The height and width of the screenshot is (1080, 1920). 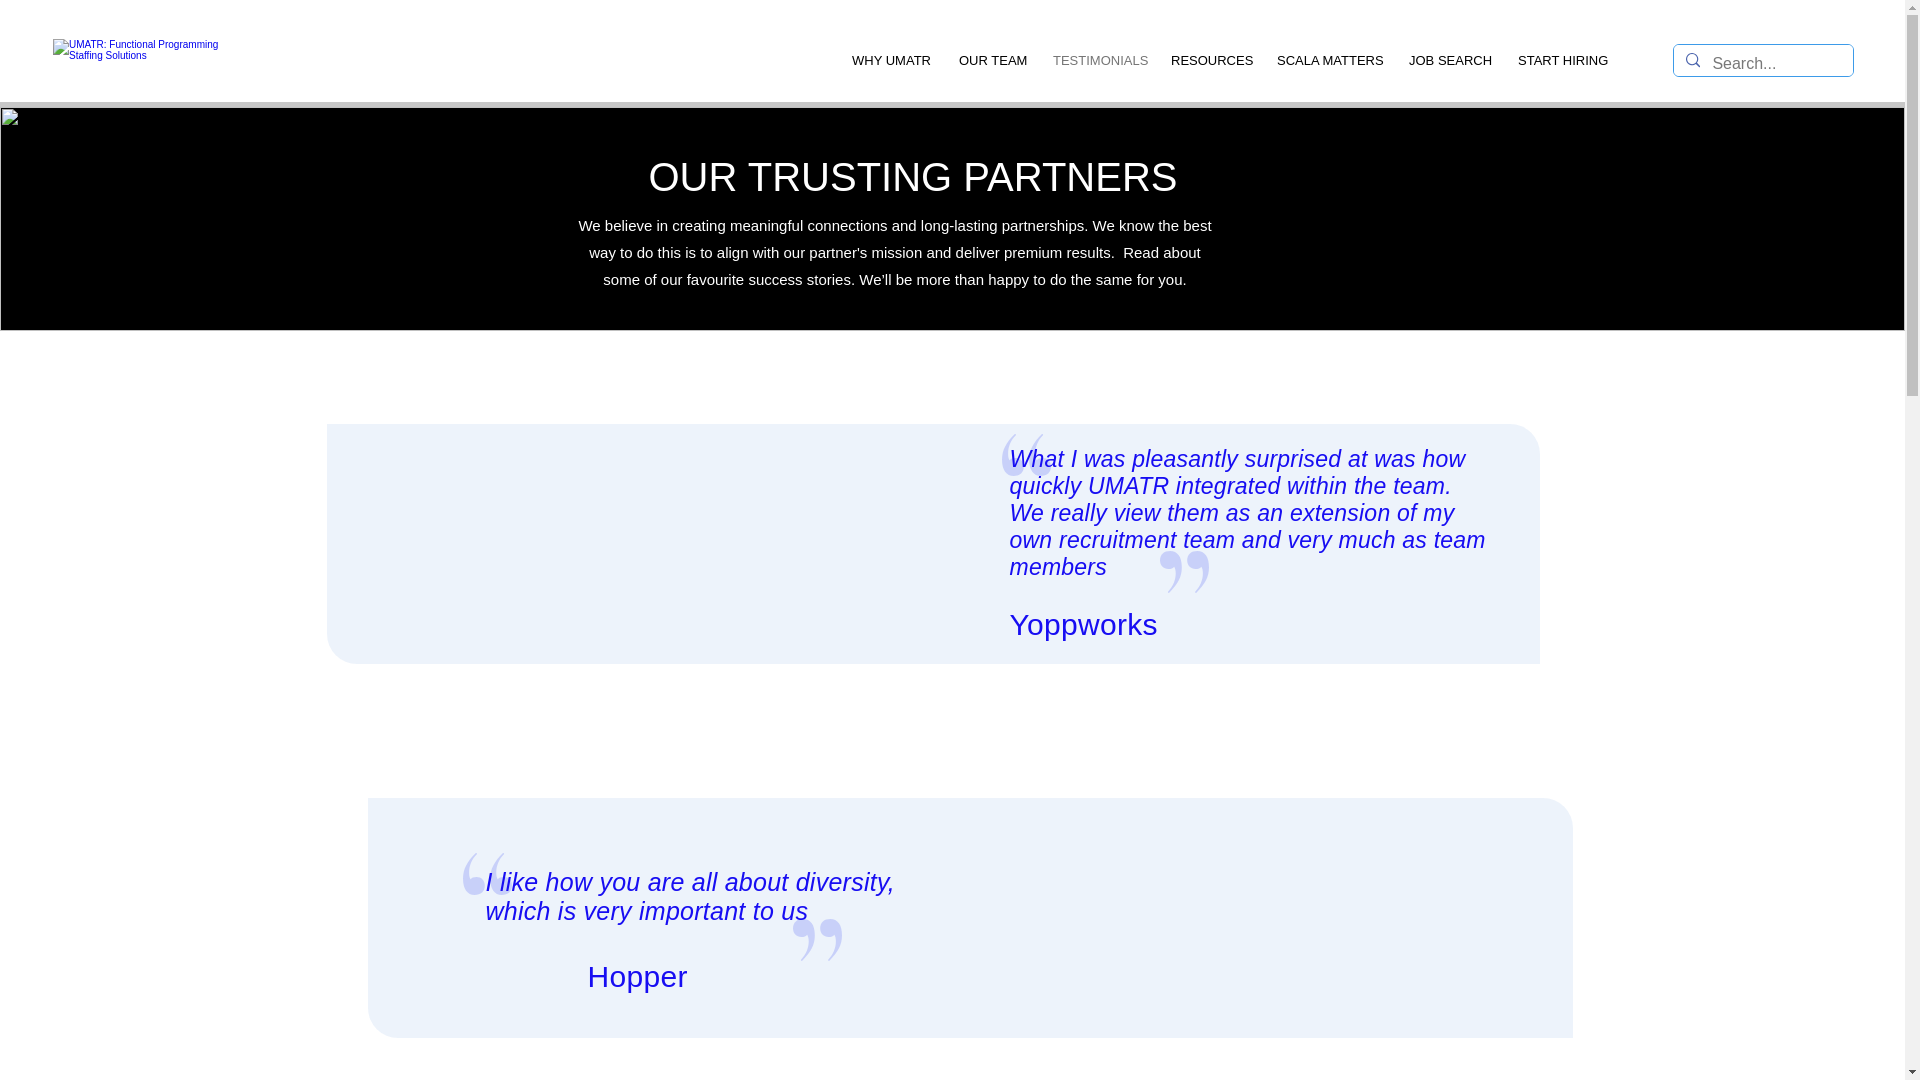 I want to click on SCALA MATTERS, so click(x=1327, y=60).